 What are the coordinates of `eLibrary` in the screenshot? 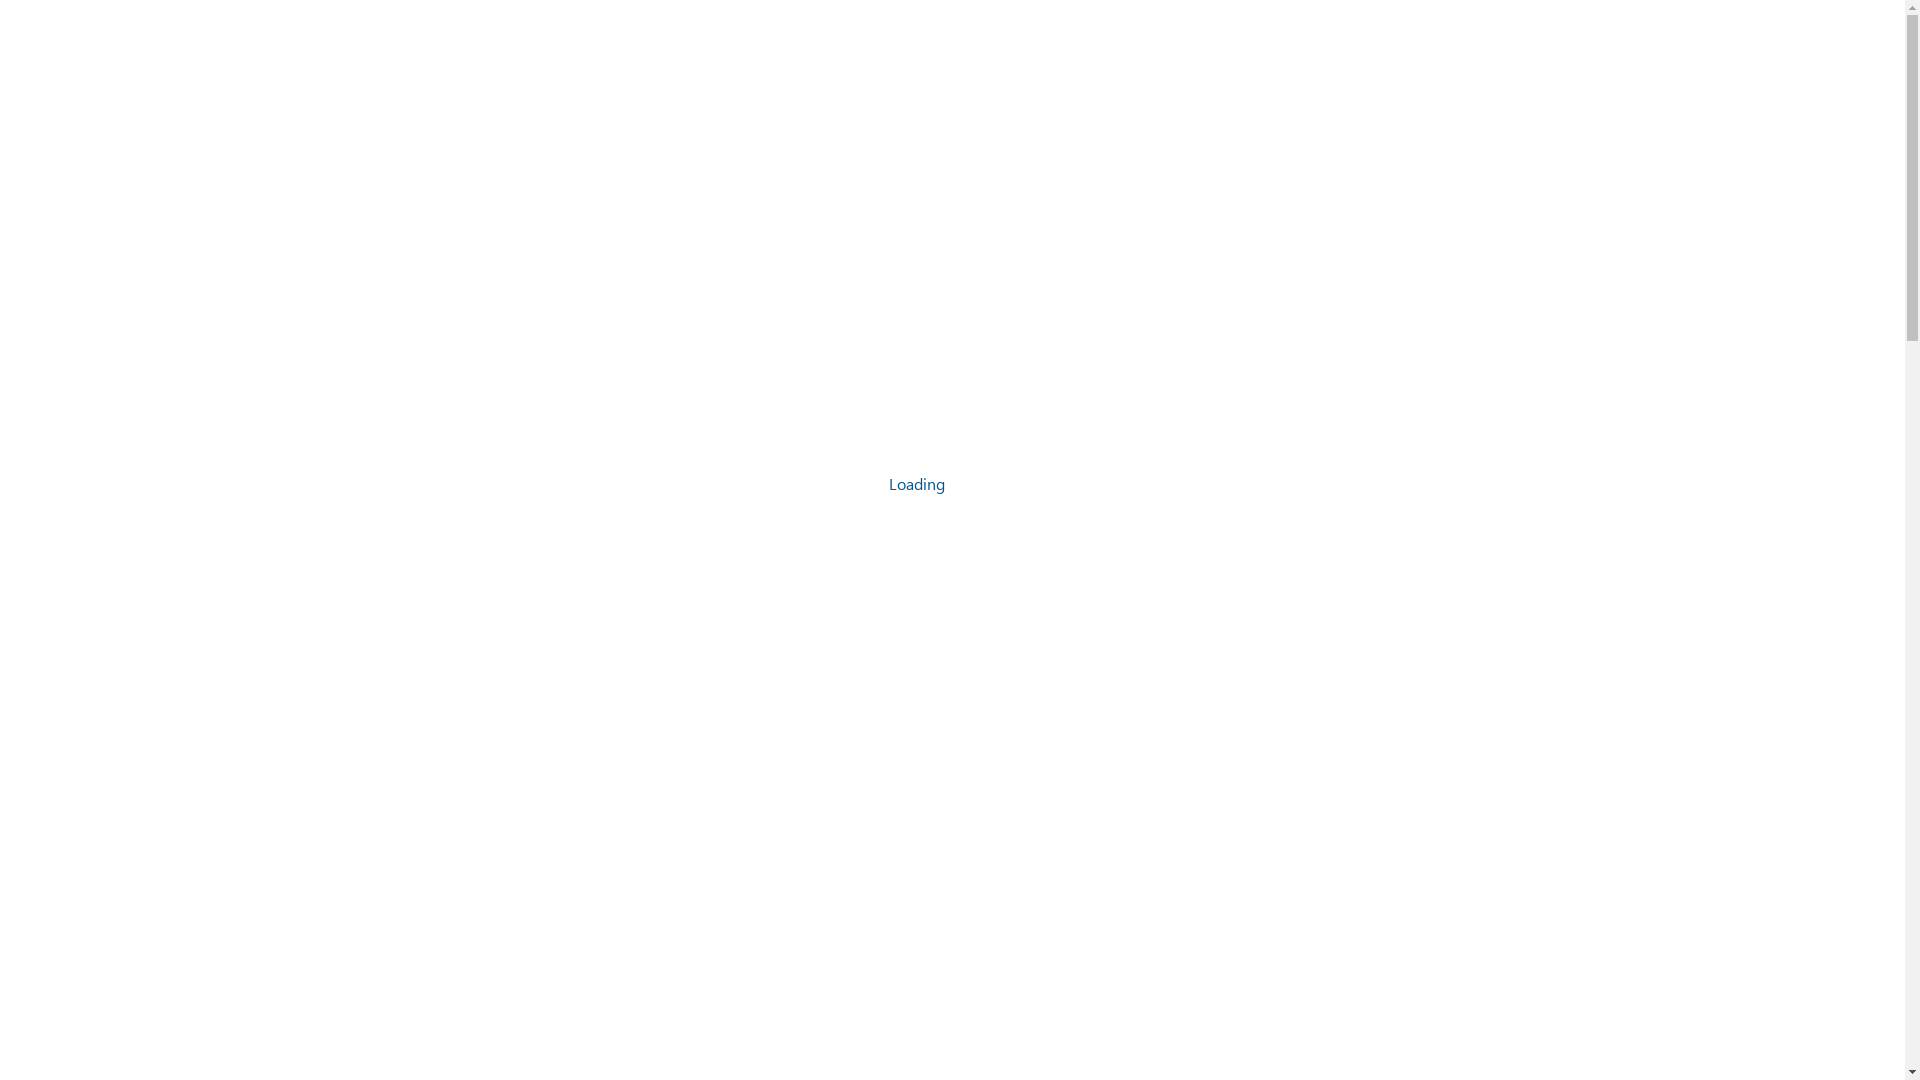 It's located at (1548, 69).